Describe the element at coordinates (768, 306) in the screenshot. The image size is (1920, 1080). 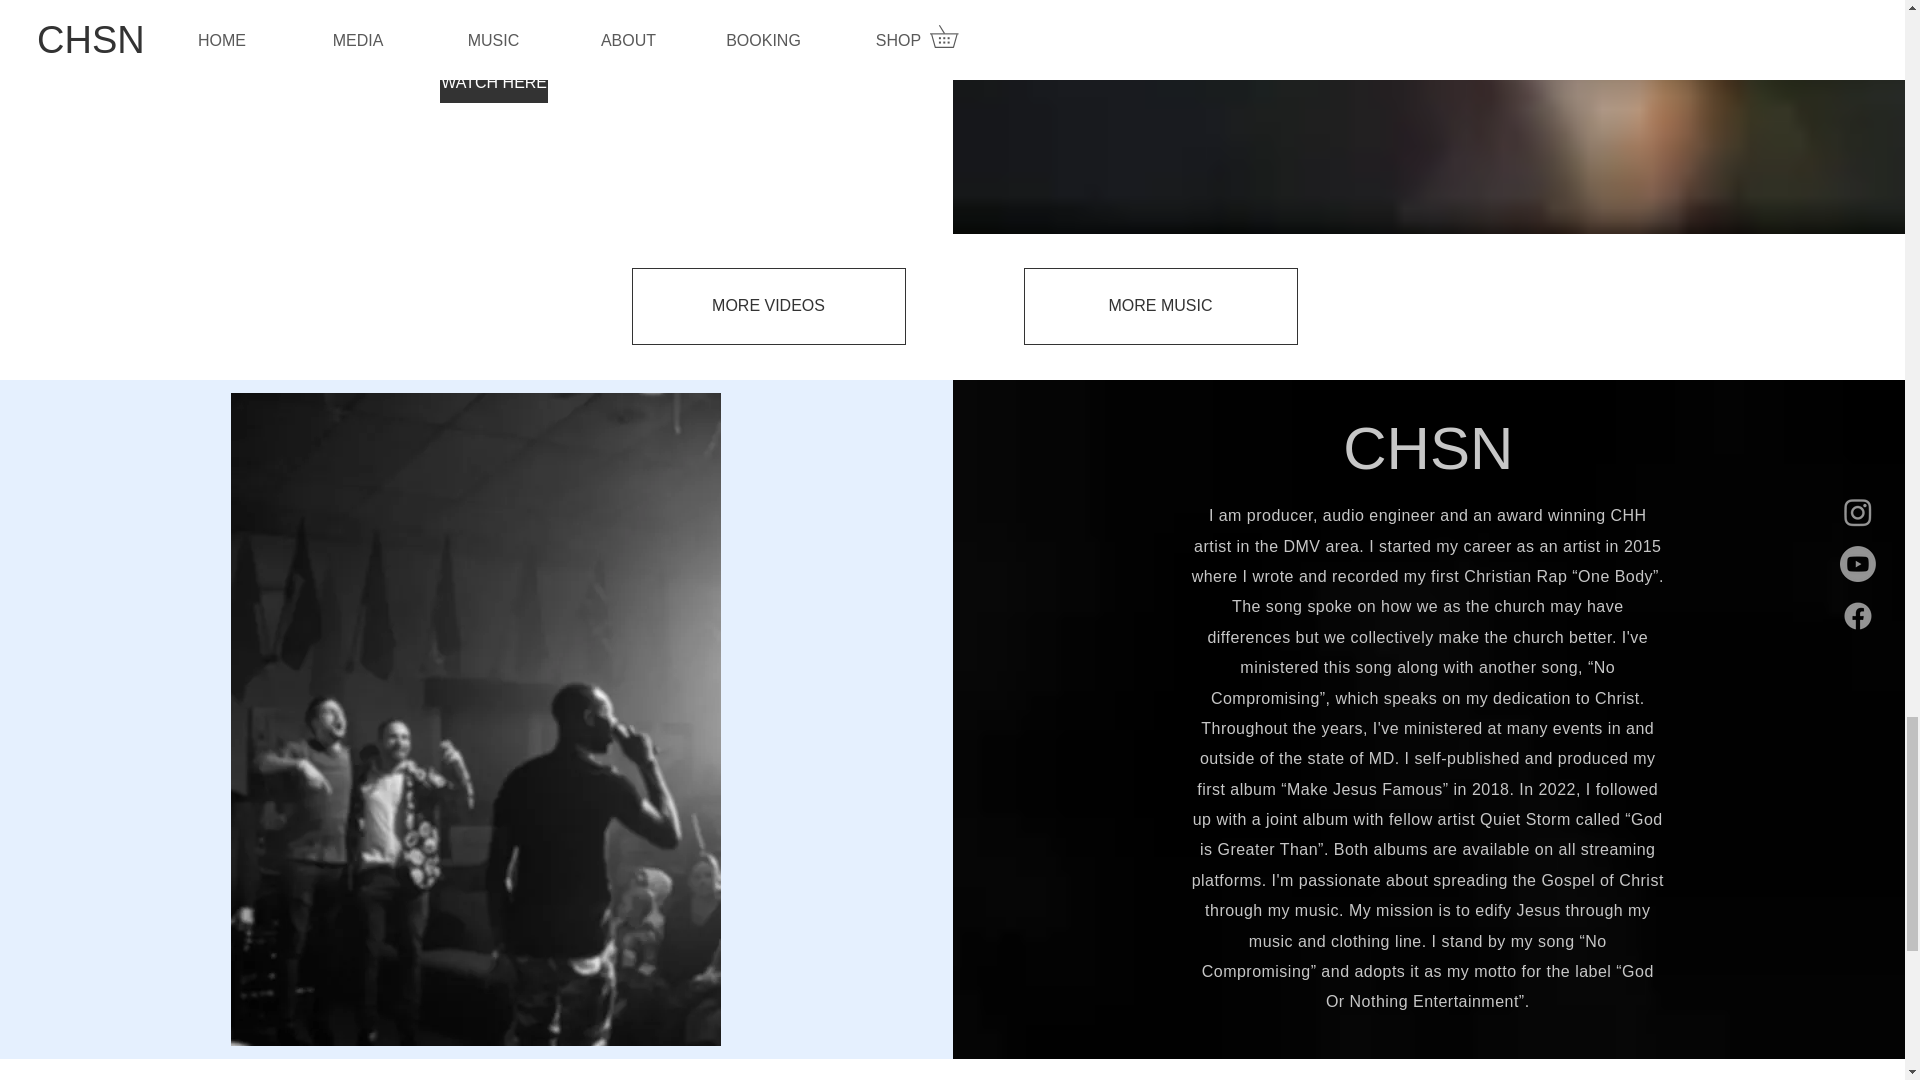
I see `MORE VIDEOS` at that location.